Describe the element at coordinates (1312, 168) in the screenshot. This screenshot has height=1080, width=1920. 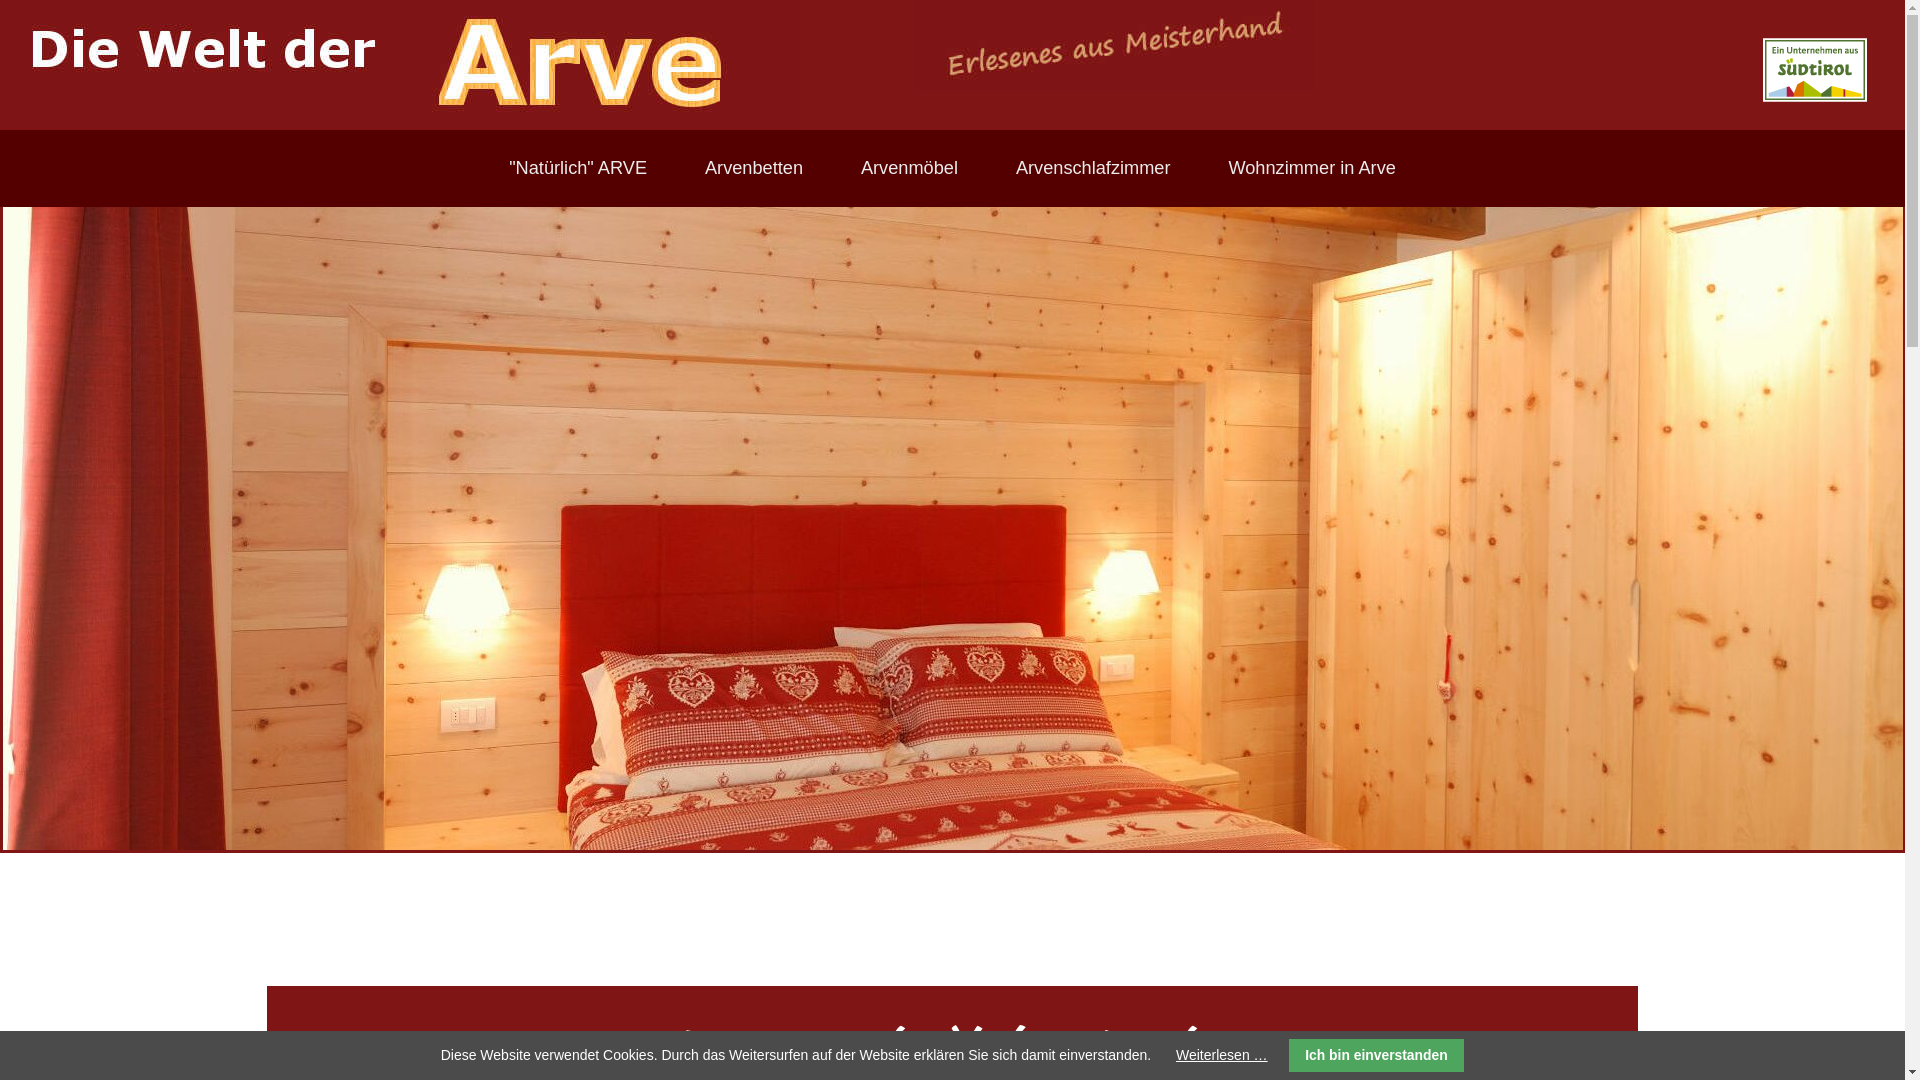
I see `Wohnzimmer in Arve` at that location.